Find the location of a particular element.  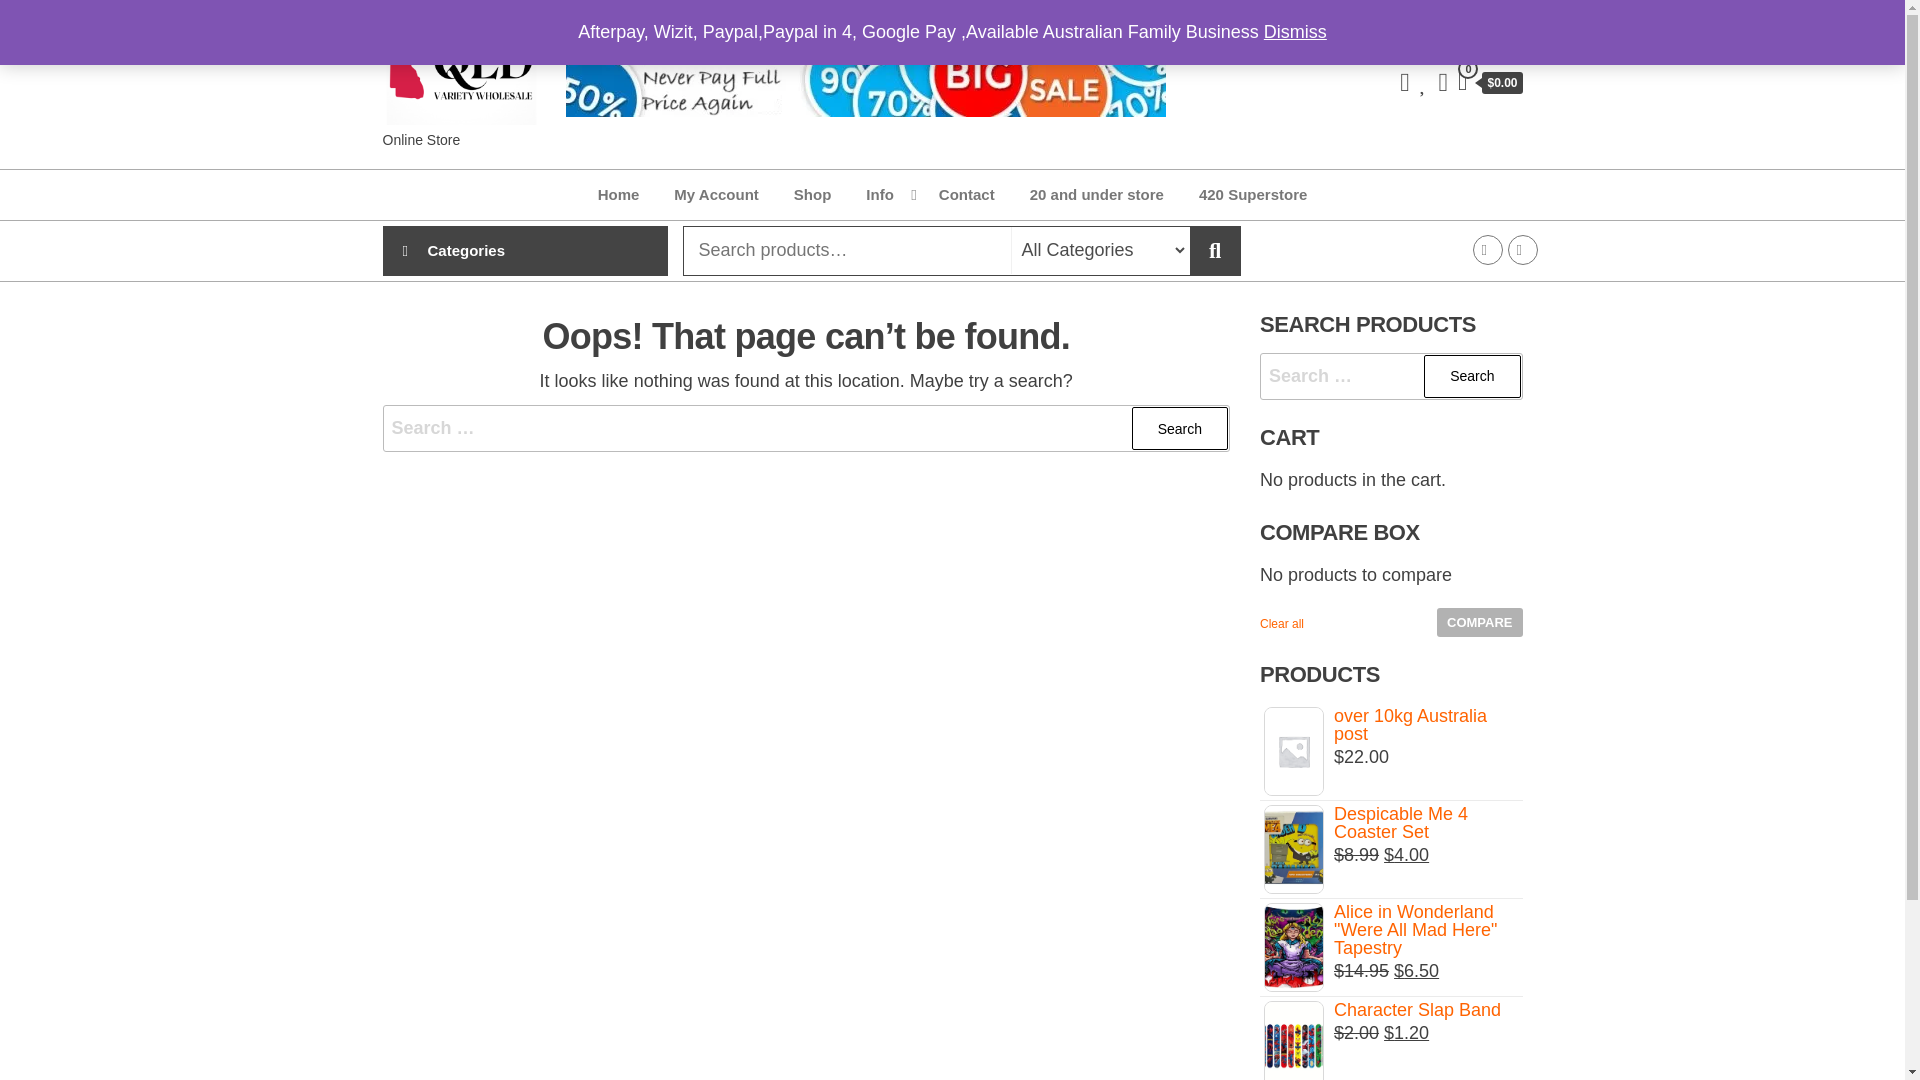

Shop is located at coordinates (812, 194).